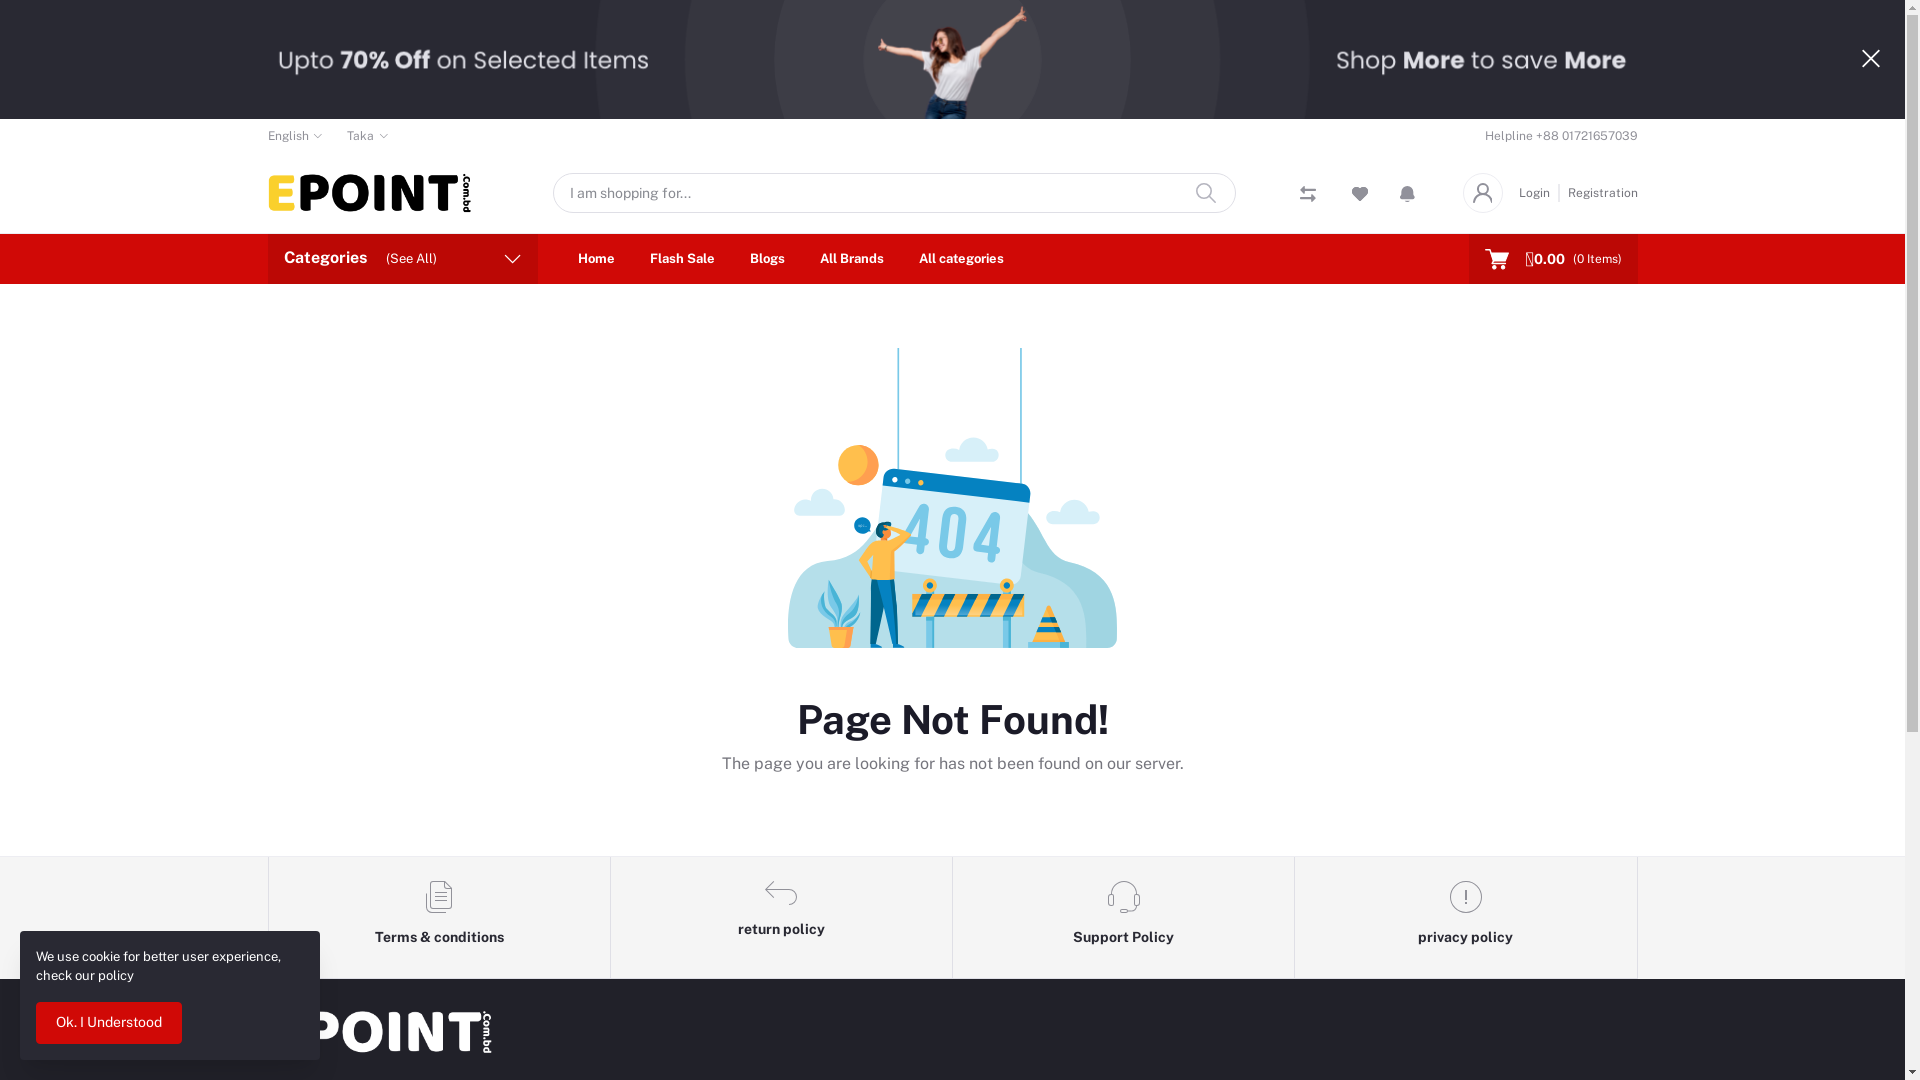 The width and height of the screenshot is (1920, 1080). Describe the element at coordinates (368, 136) in the screenshot. I see `Taka` at that location.